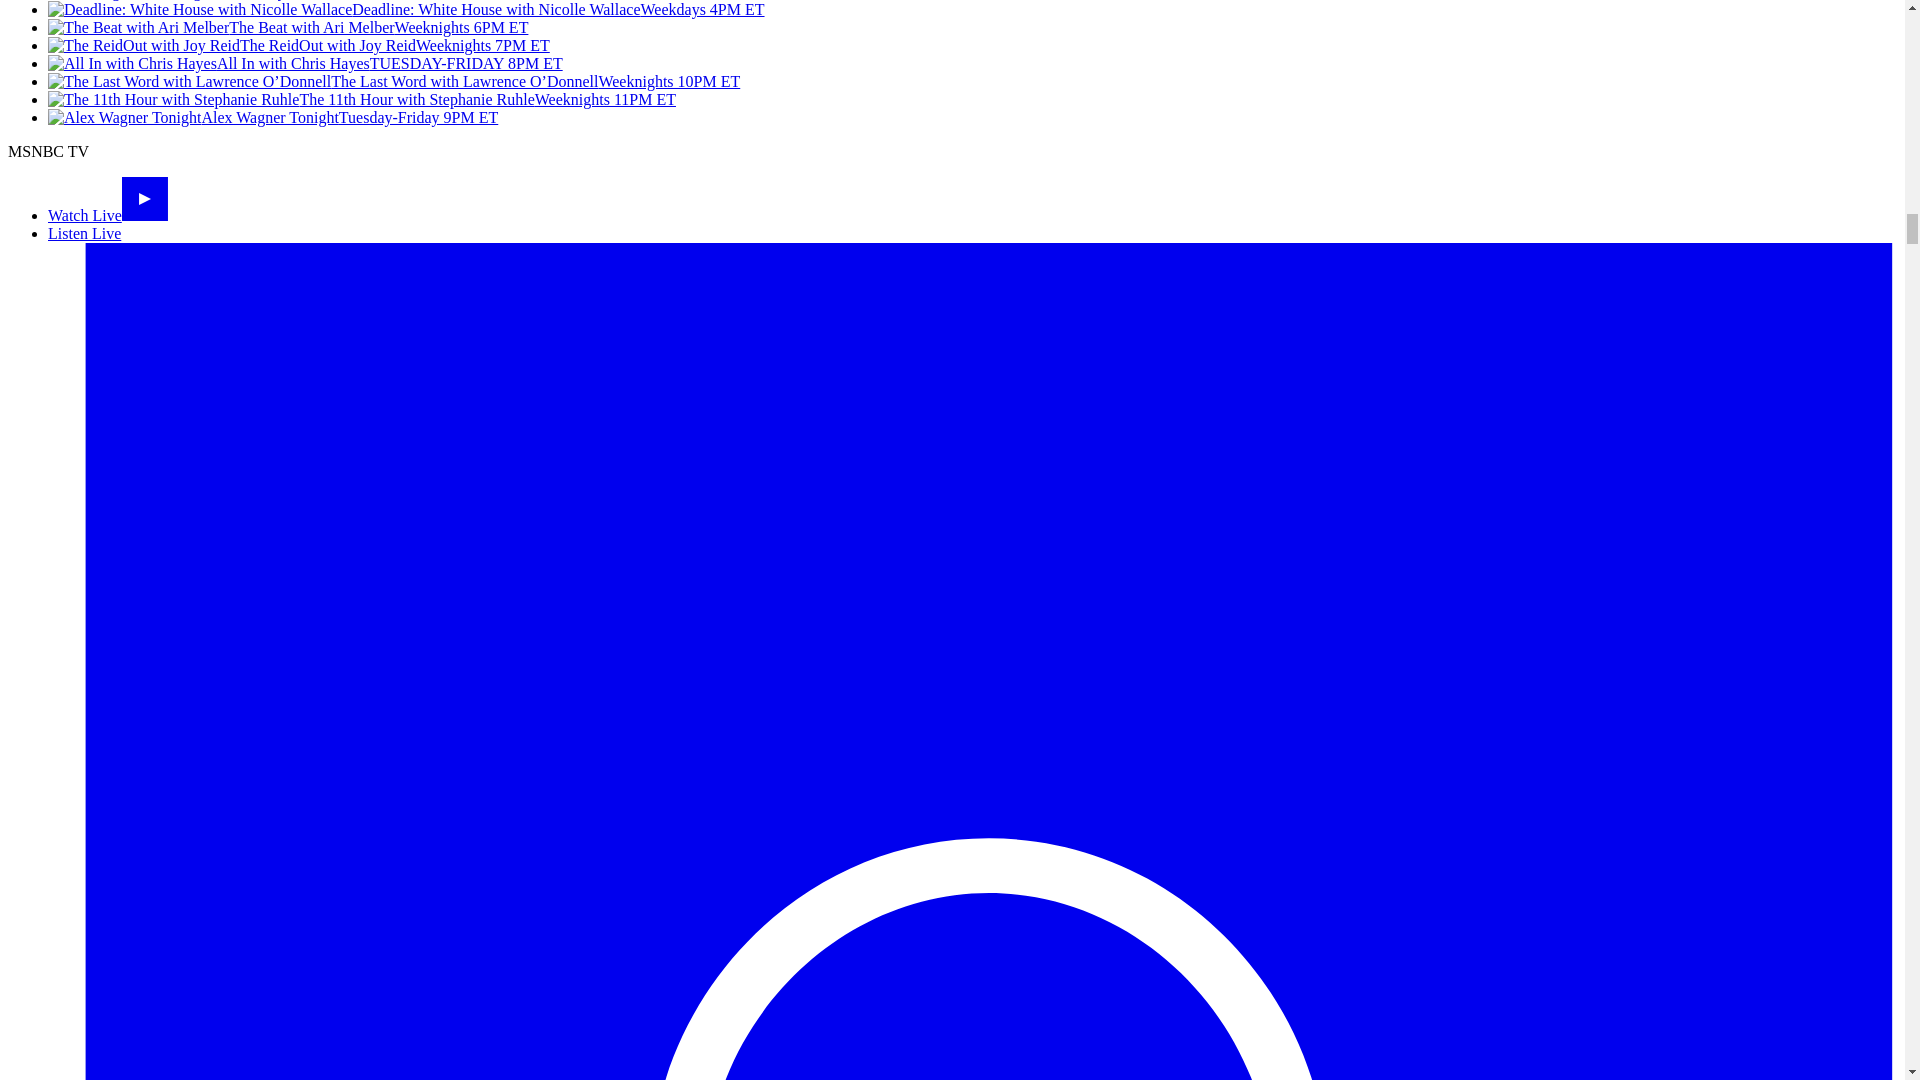 This screenshot has width=1920, height=1080. I want to click on The Beat with Ari MelberWeeknights 6PM ET, so click(288, 27).